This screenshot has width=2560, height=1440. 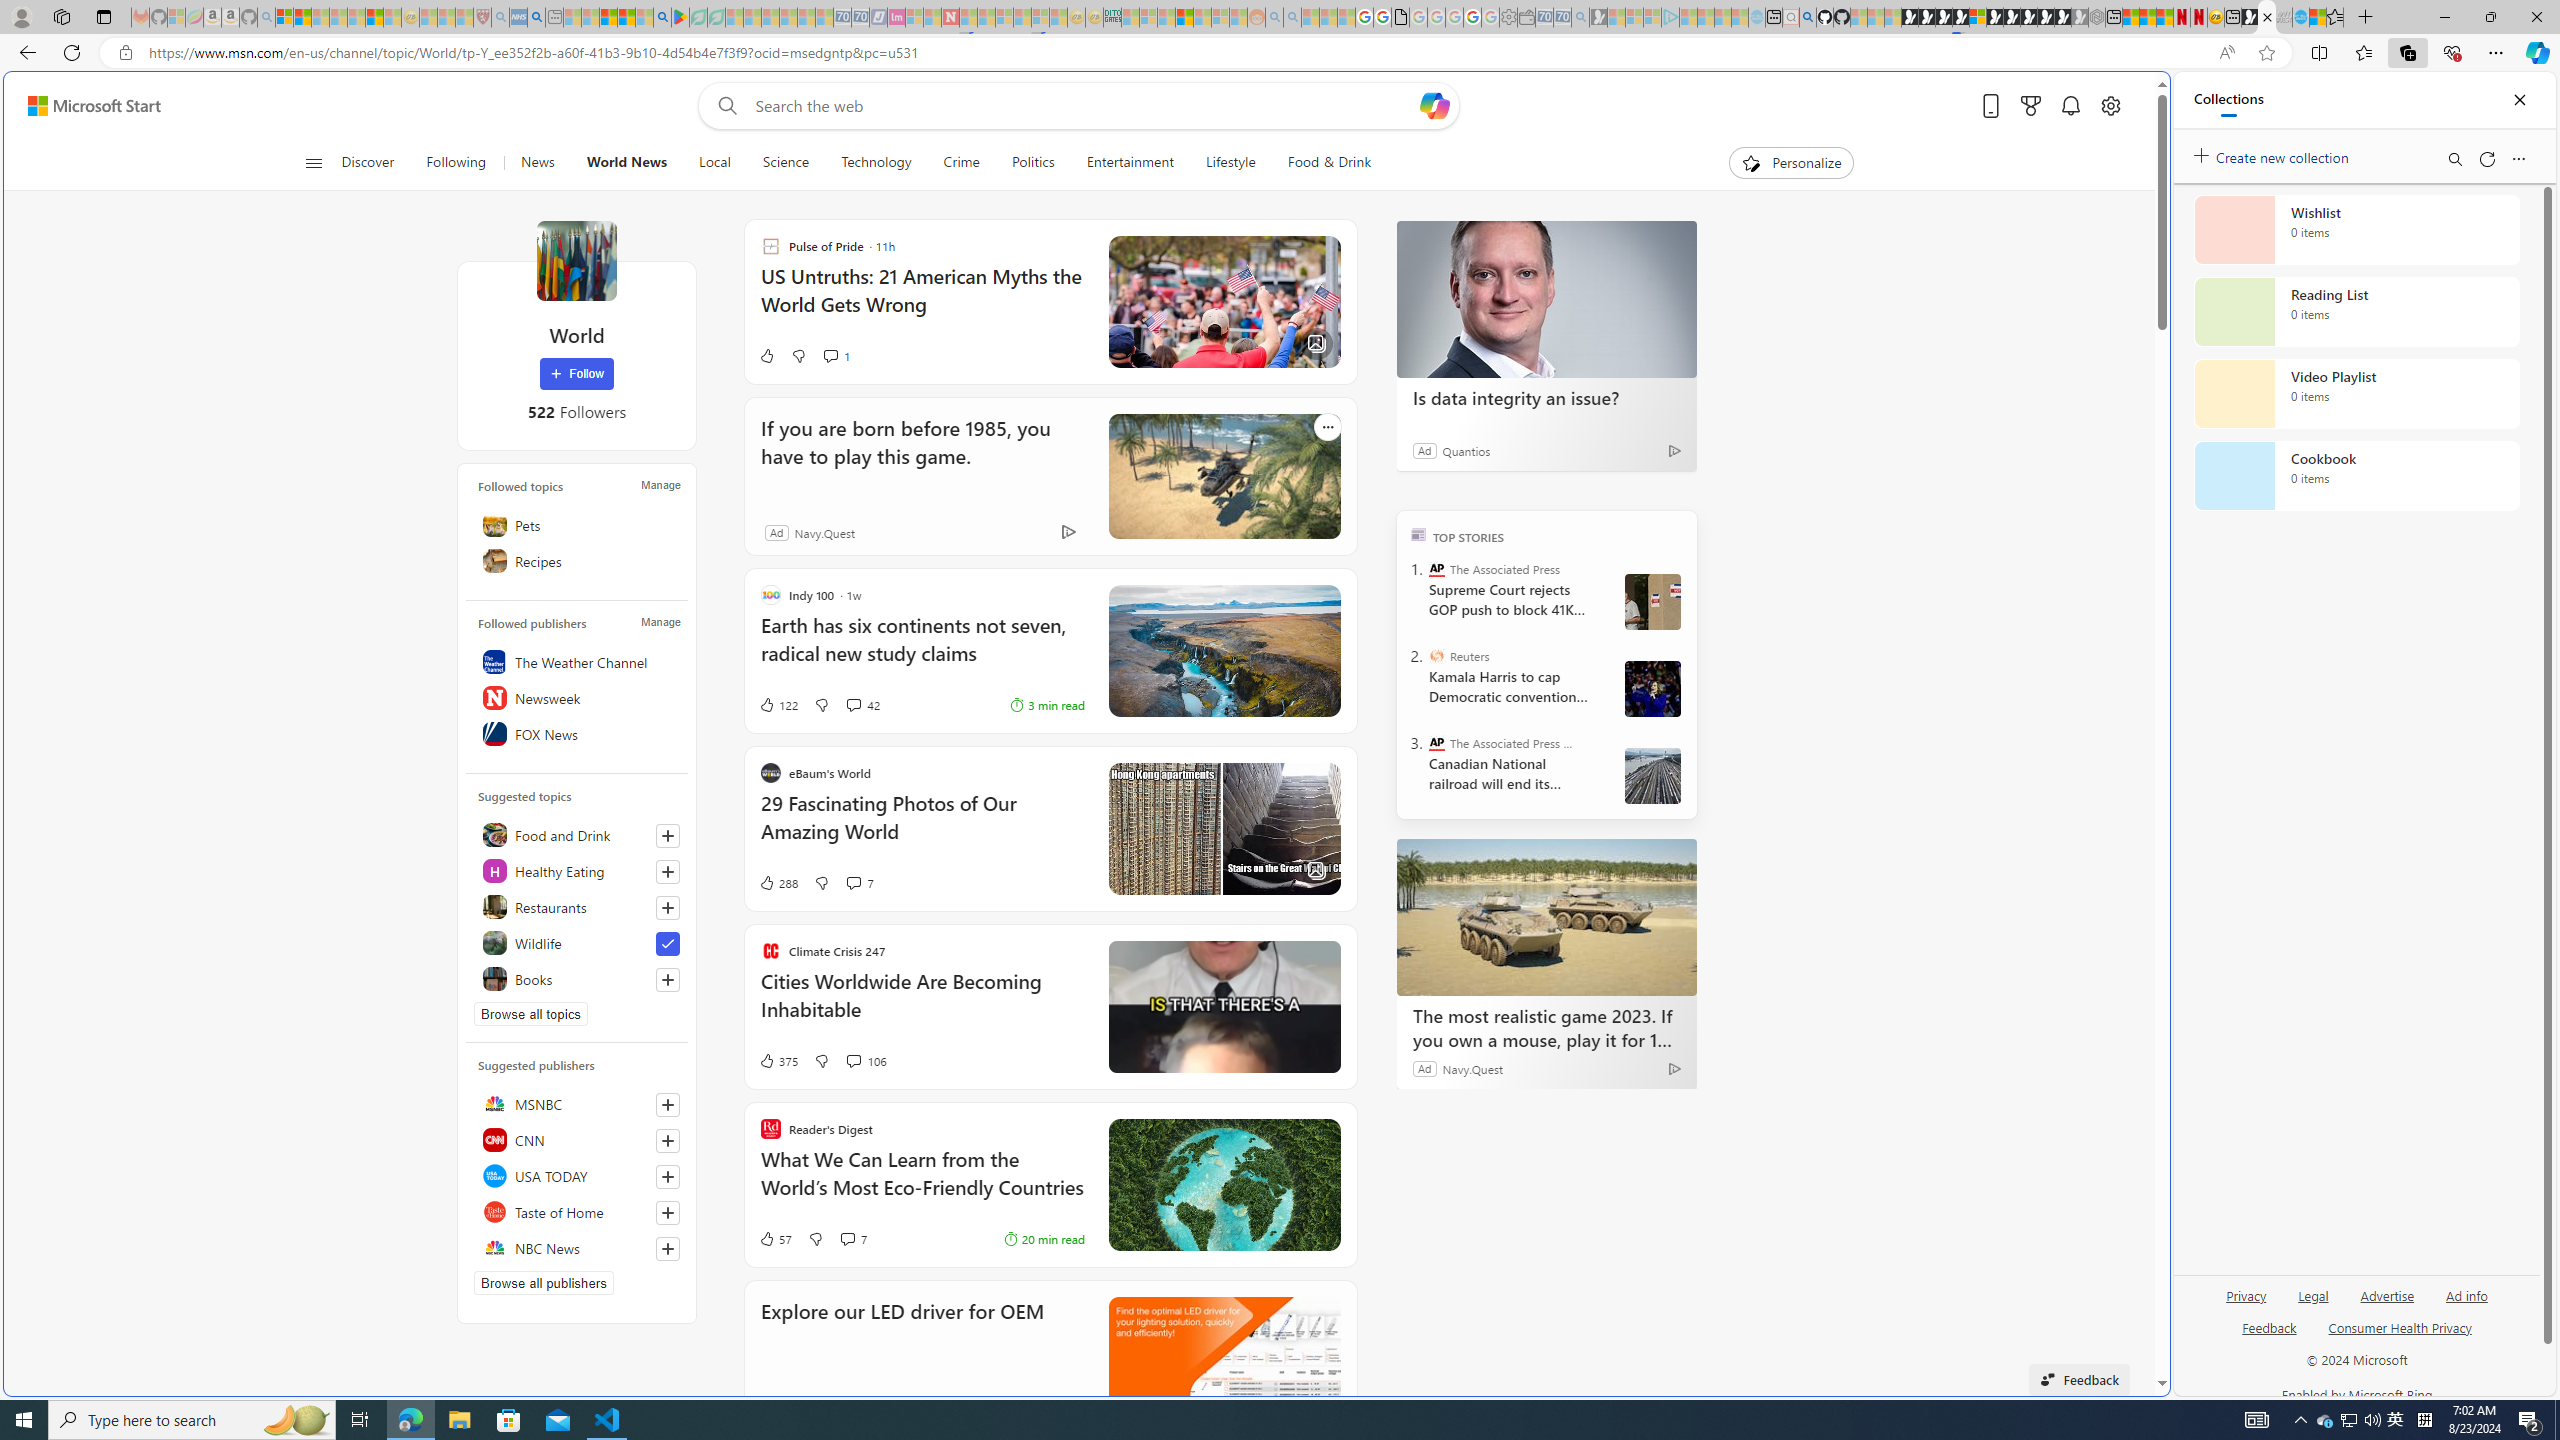 I want to click on Food and Drink, so click(x=576, y=834).